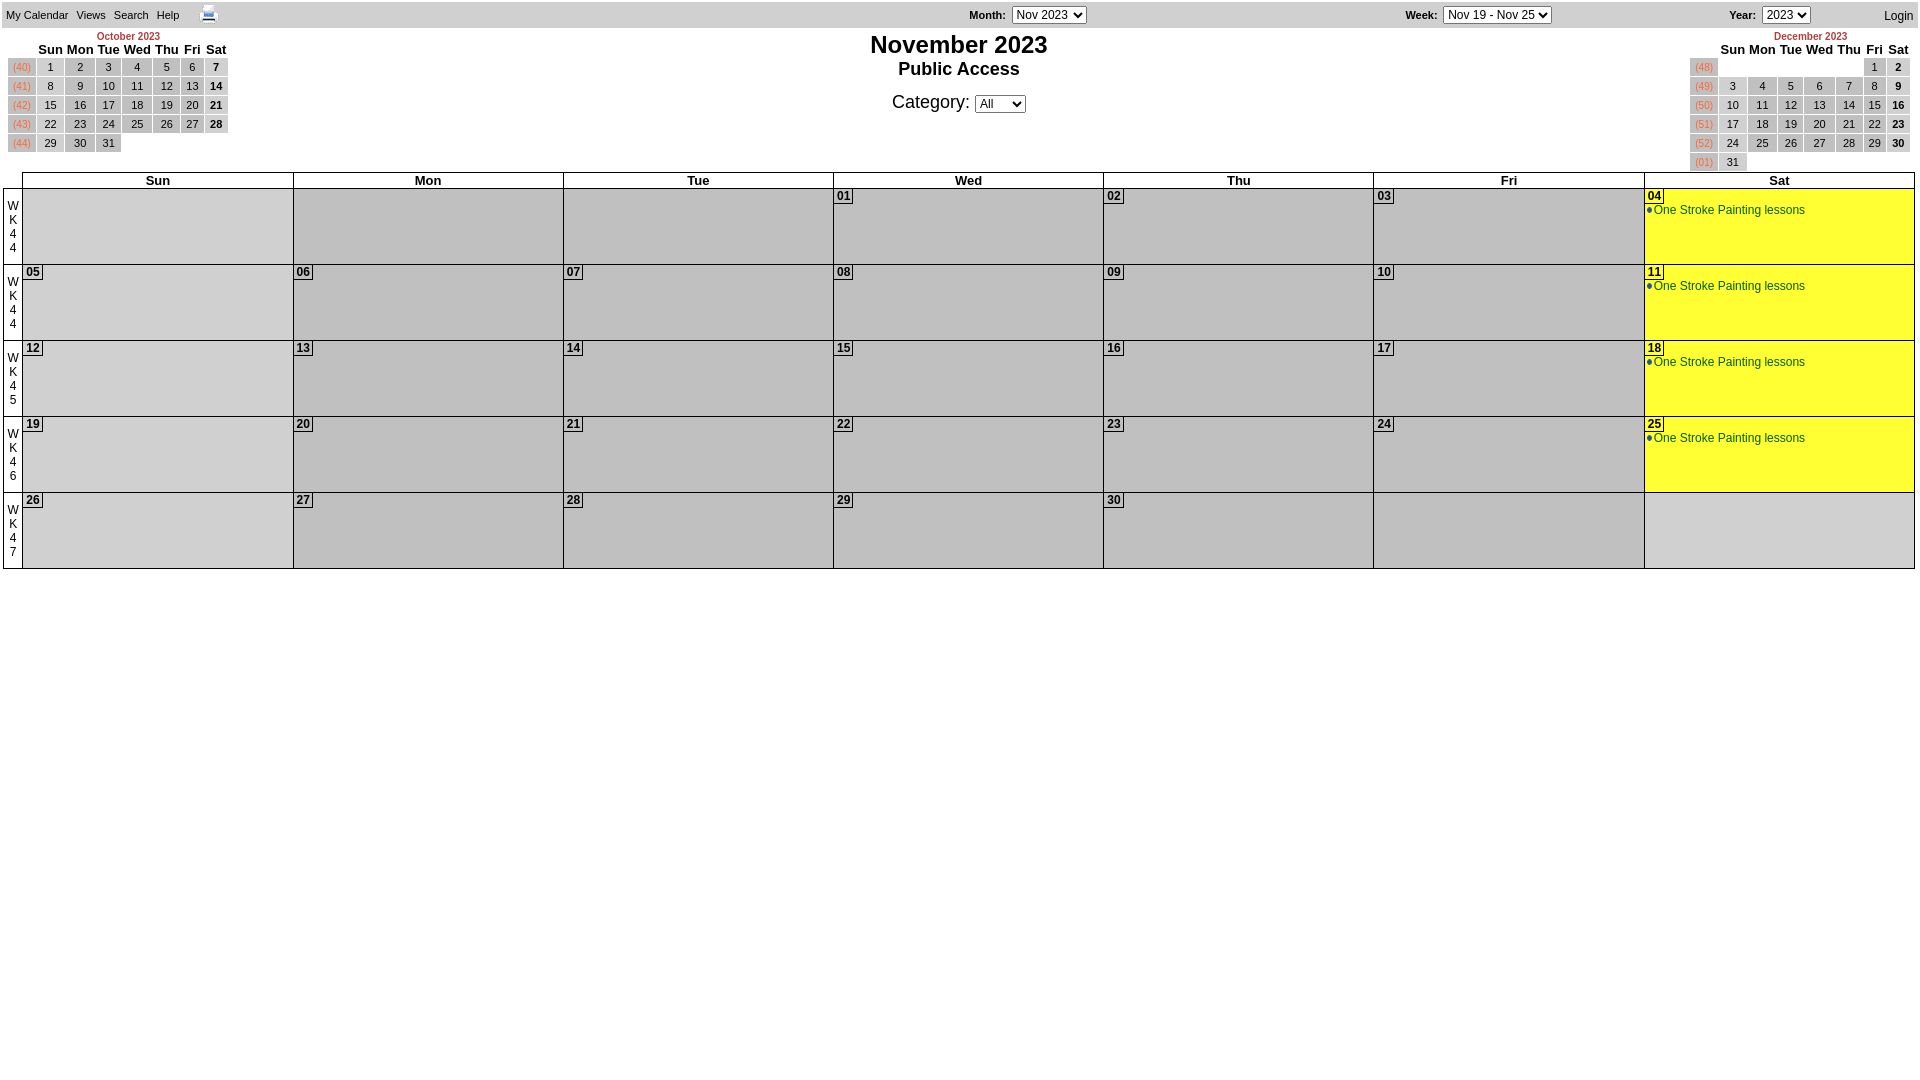 The height and width of the screenshot is (1080, 1920). Describe the element at coordinates (1704, 124) in the screenshot. I see `(51)` at that location.